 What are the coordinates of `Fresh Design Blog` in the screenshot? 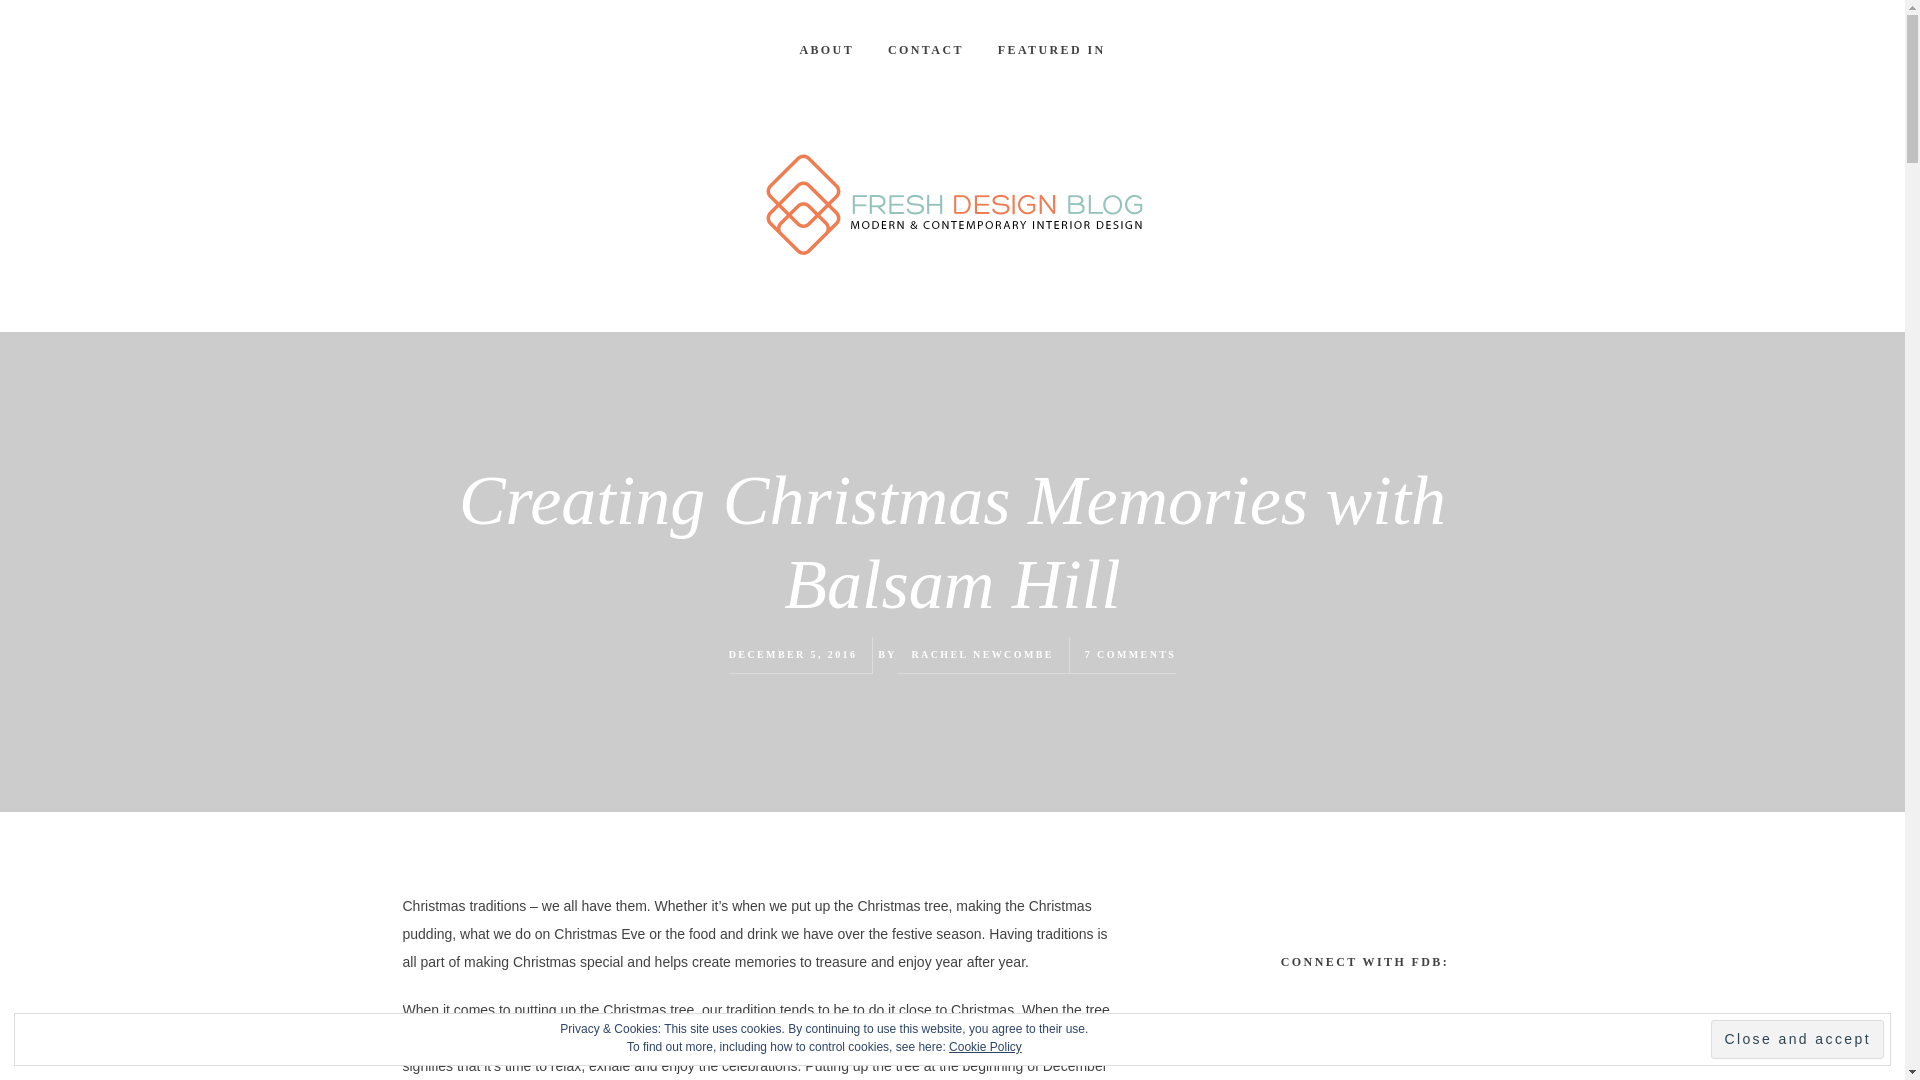 It's located at (952, 206).